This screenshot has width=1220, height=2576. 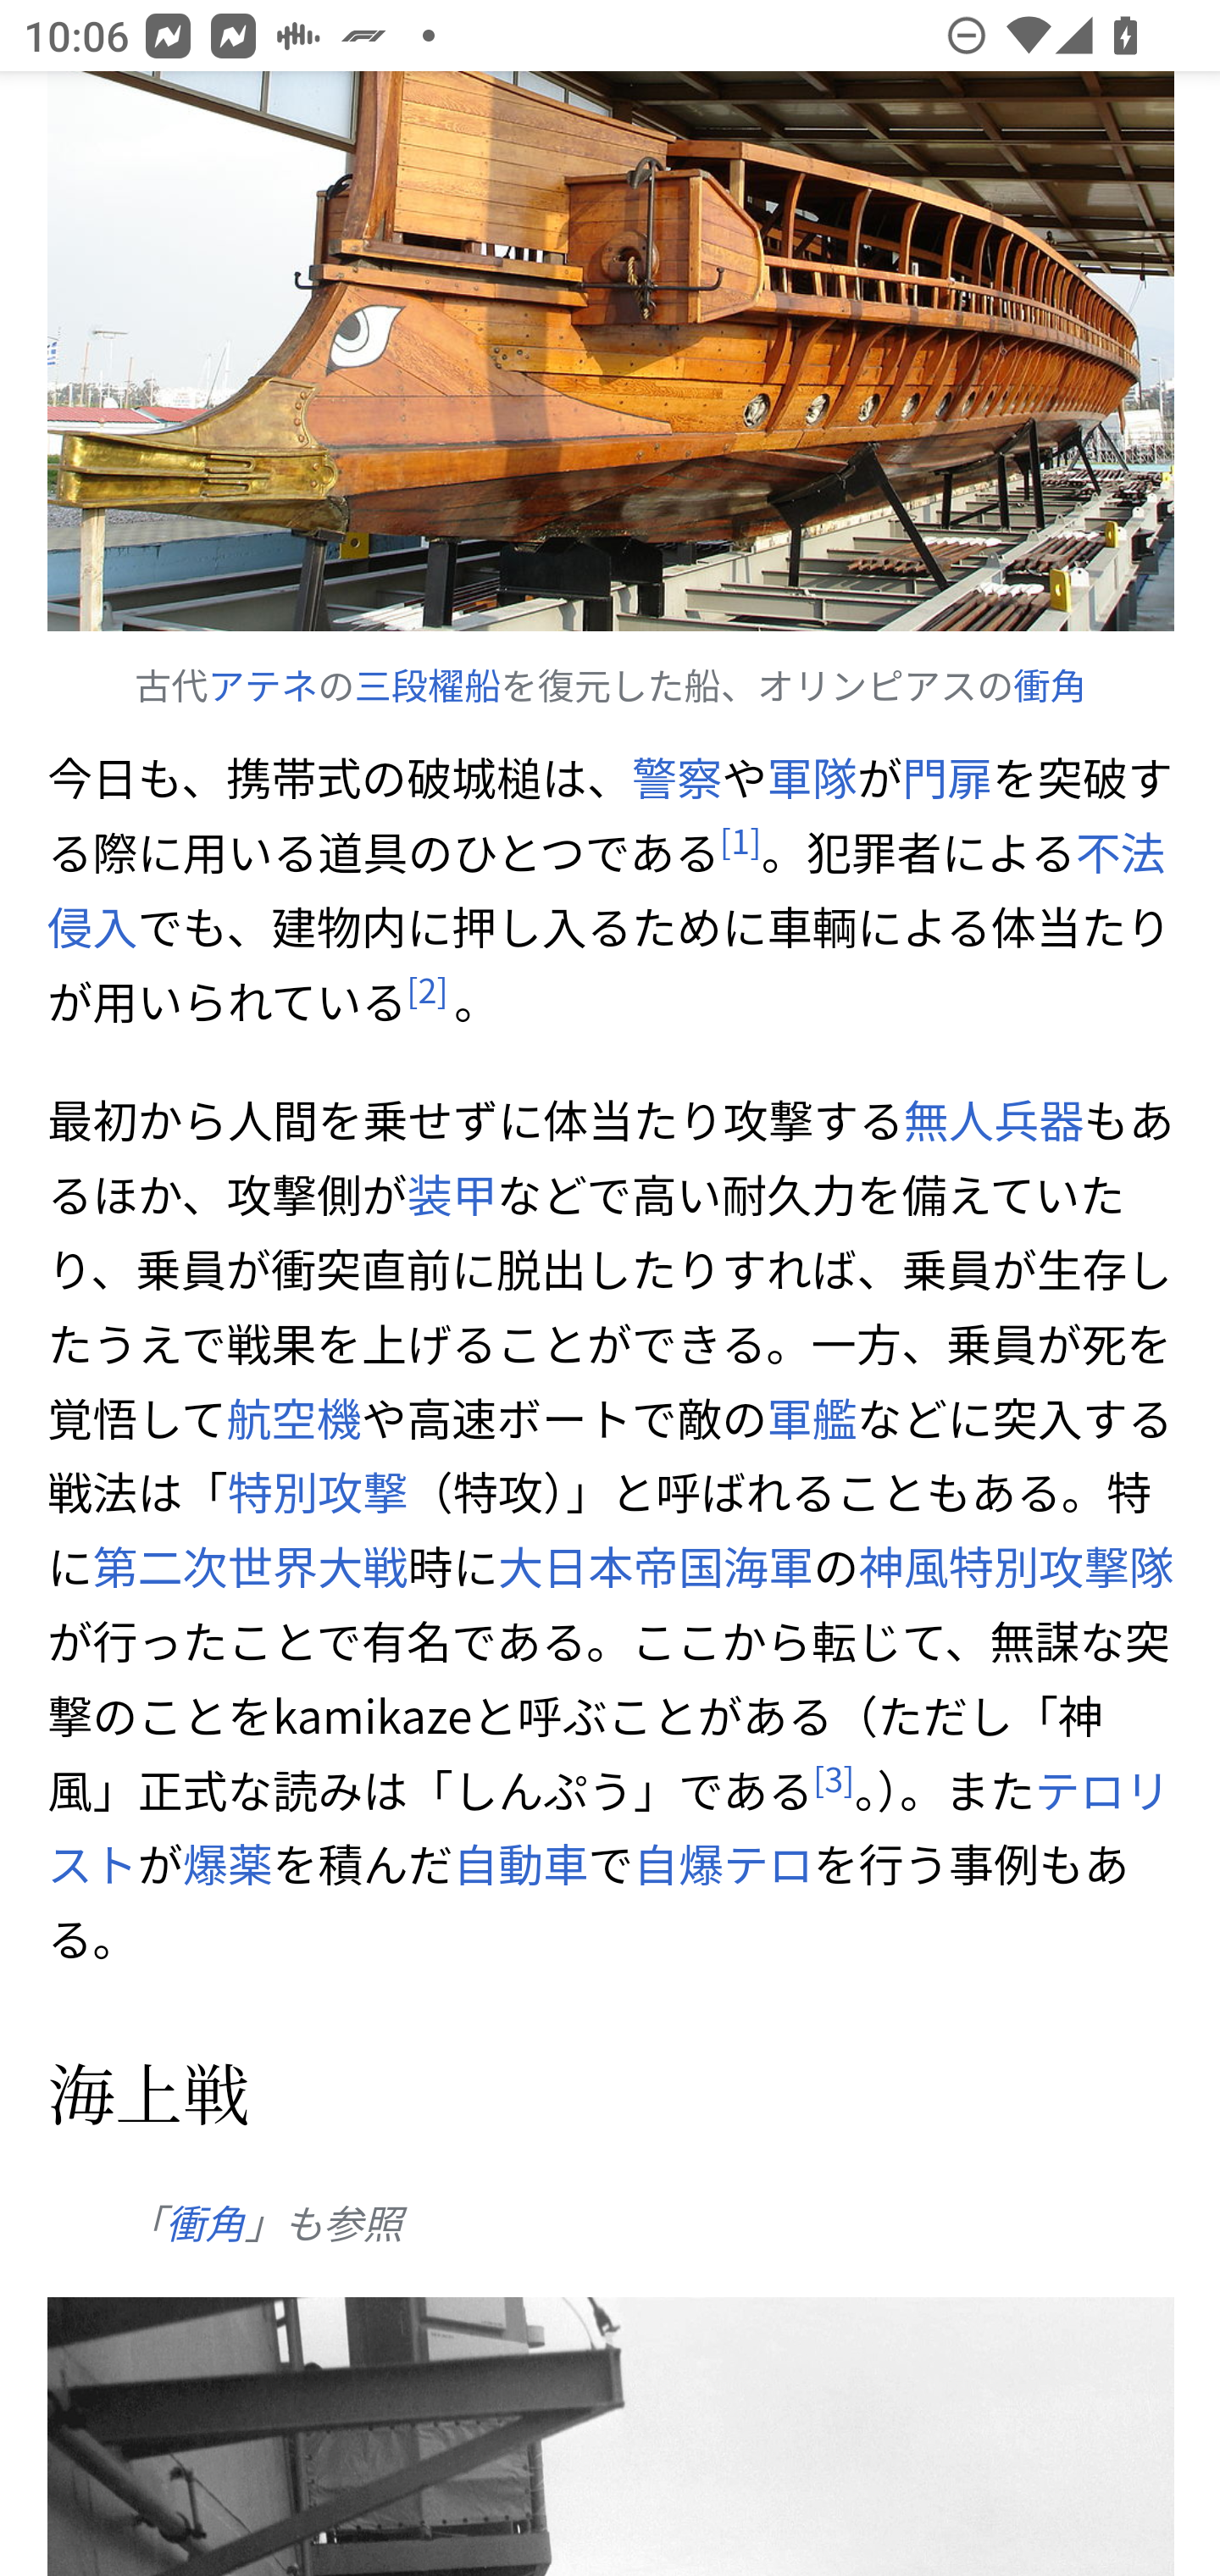 What do you see at coordinates (739, 839) in the screenshot?
I see `[] [ 1 ]` at bounding box center [739, 839].